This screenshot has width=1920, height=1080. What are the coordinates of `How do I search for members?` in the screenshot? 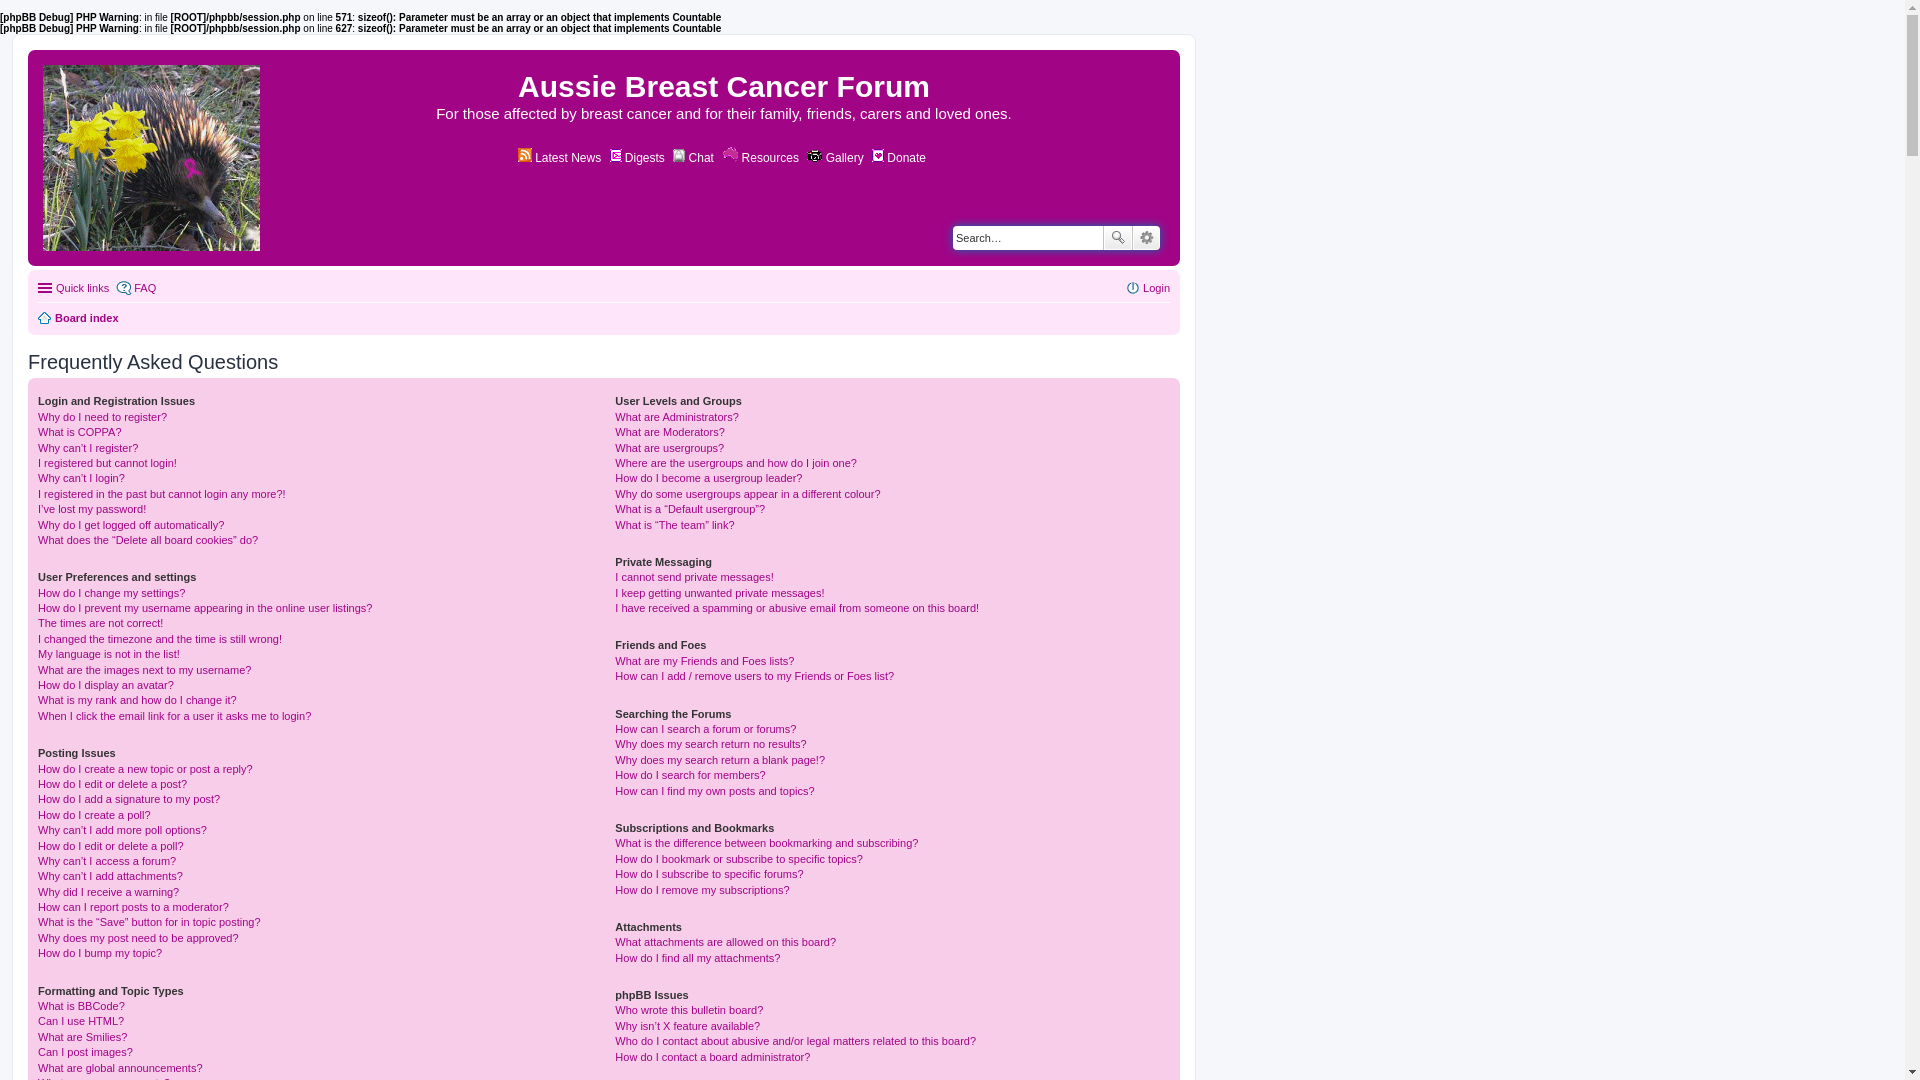 It's located at (690, 775).